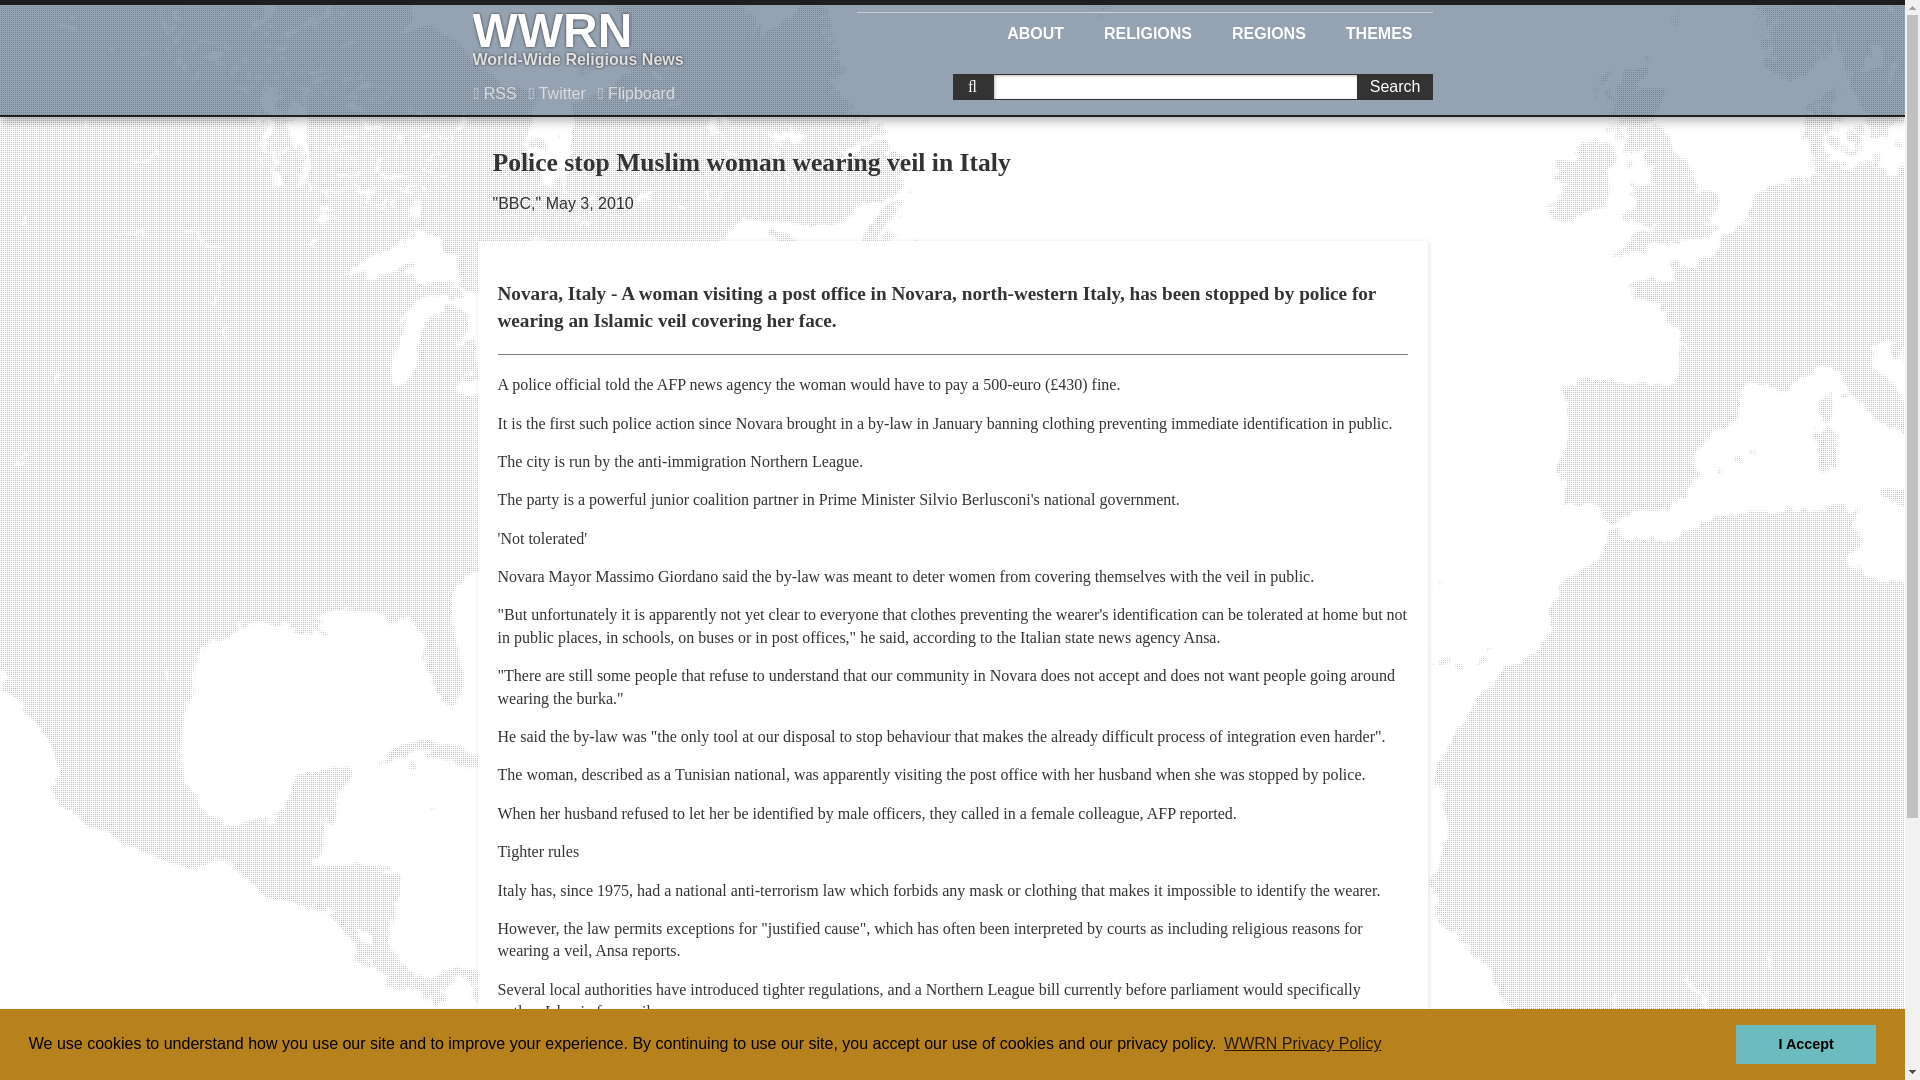  Describe the element at coordinates (1394, 87) in the screenshot. I see `Search` at that location.